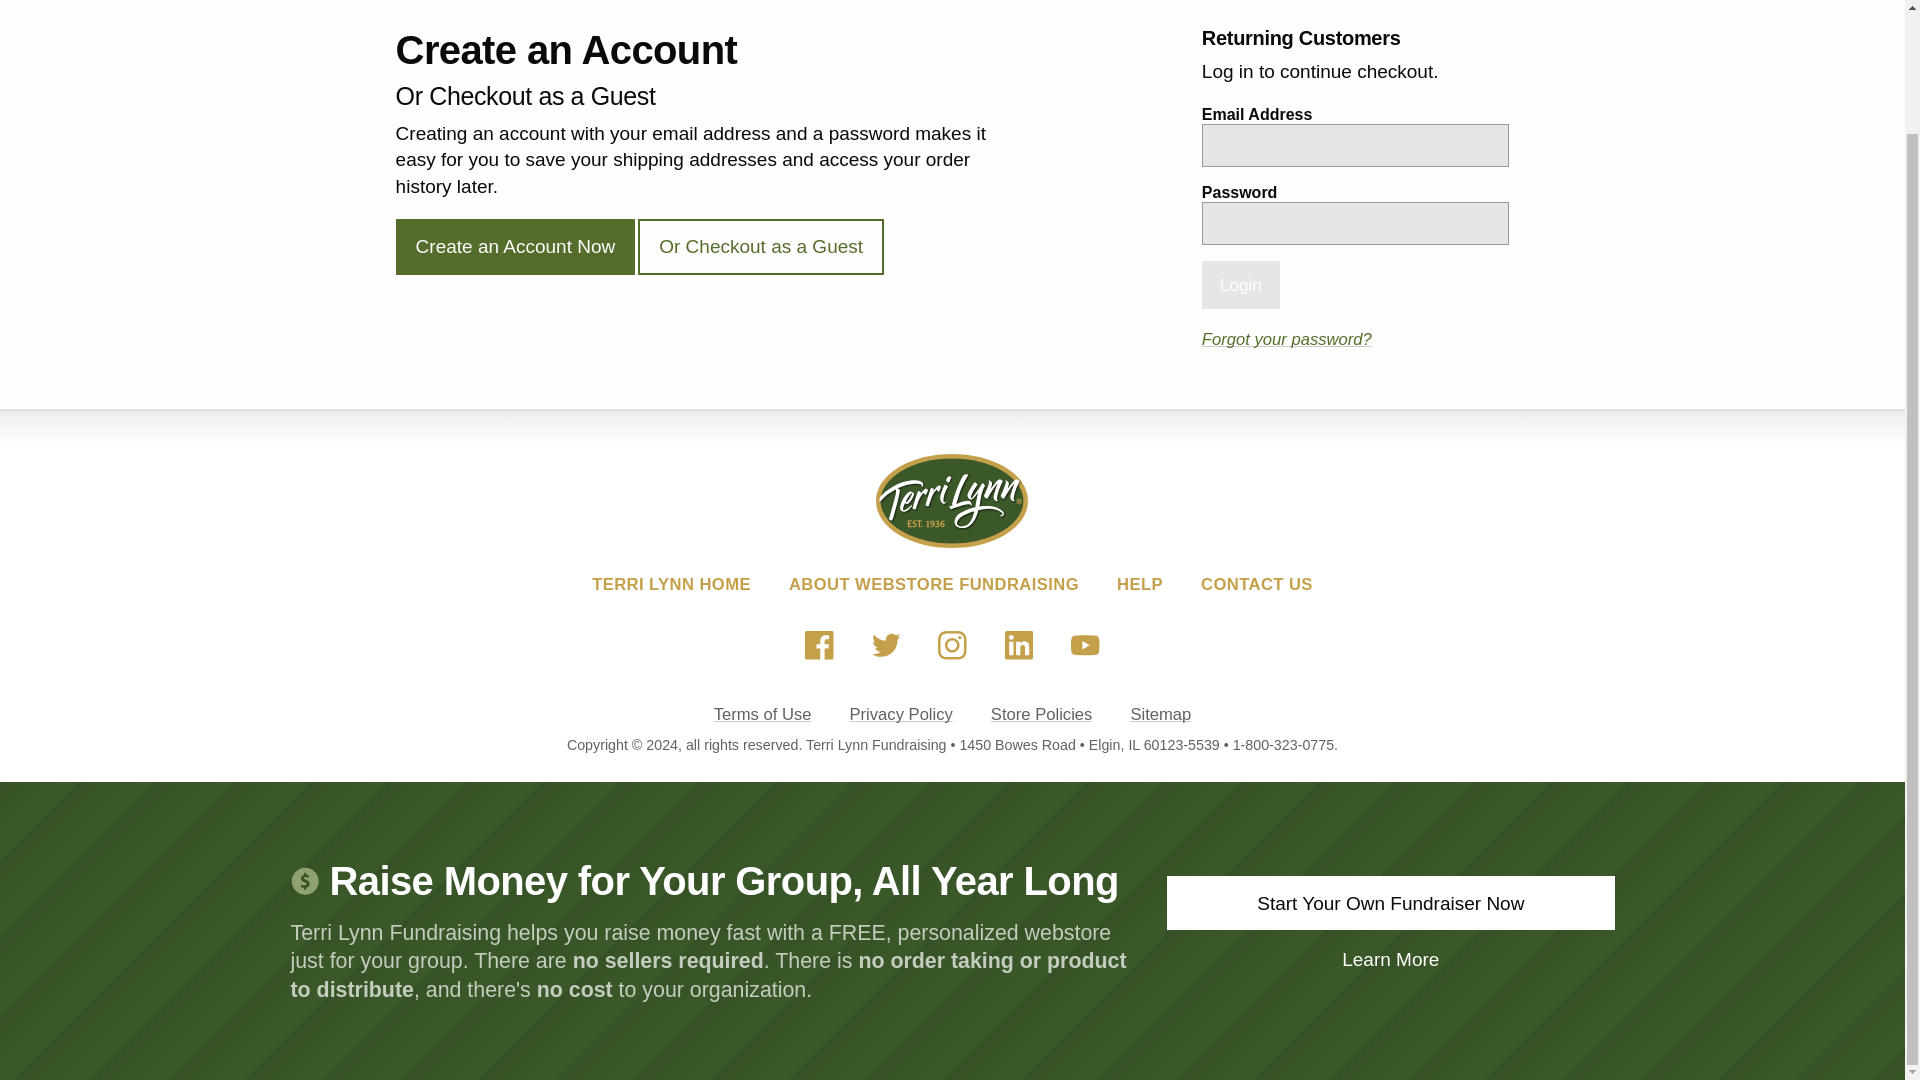 This screenshot has height=1080, width=1920. What do you see at coordinates (1240, 284) in the screenshot?
I see `Login` at bounding box center [1240, 284].